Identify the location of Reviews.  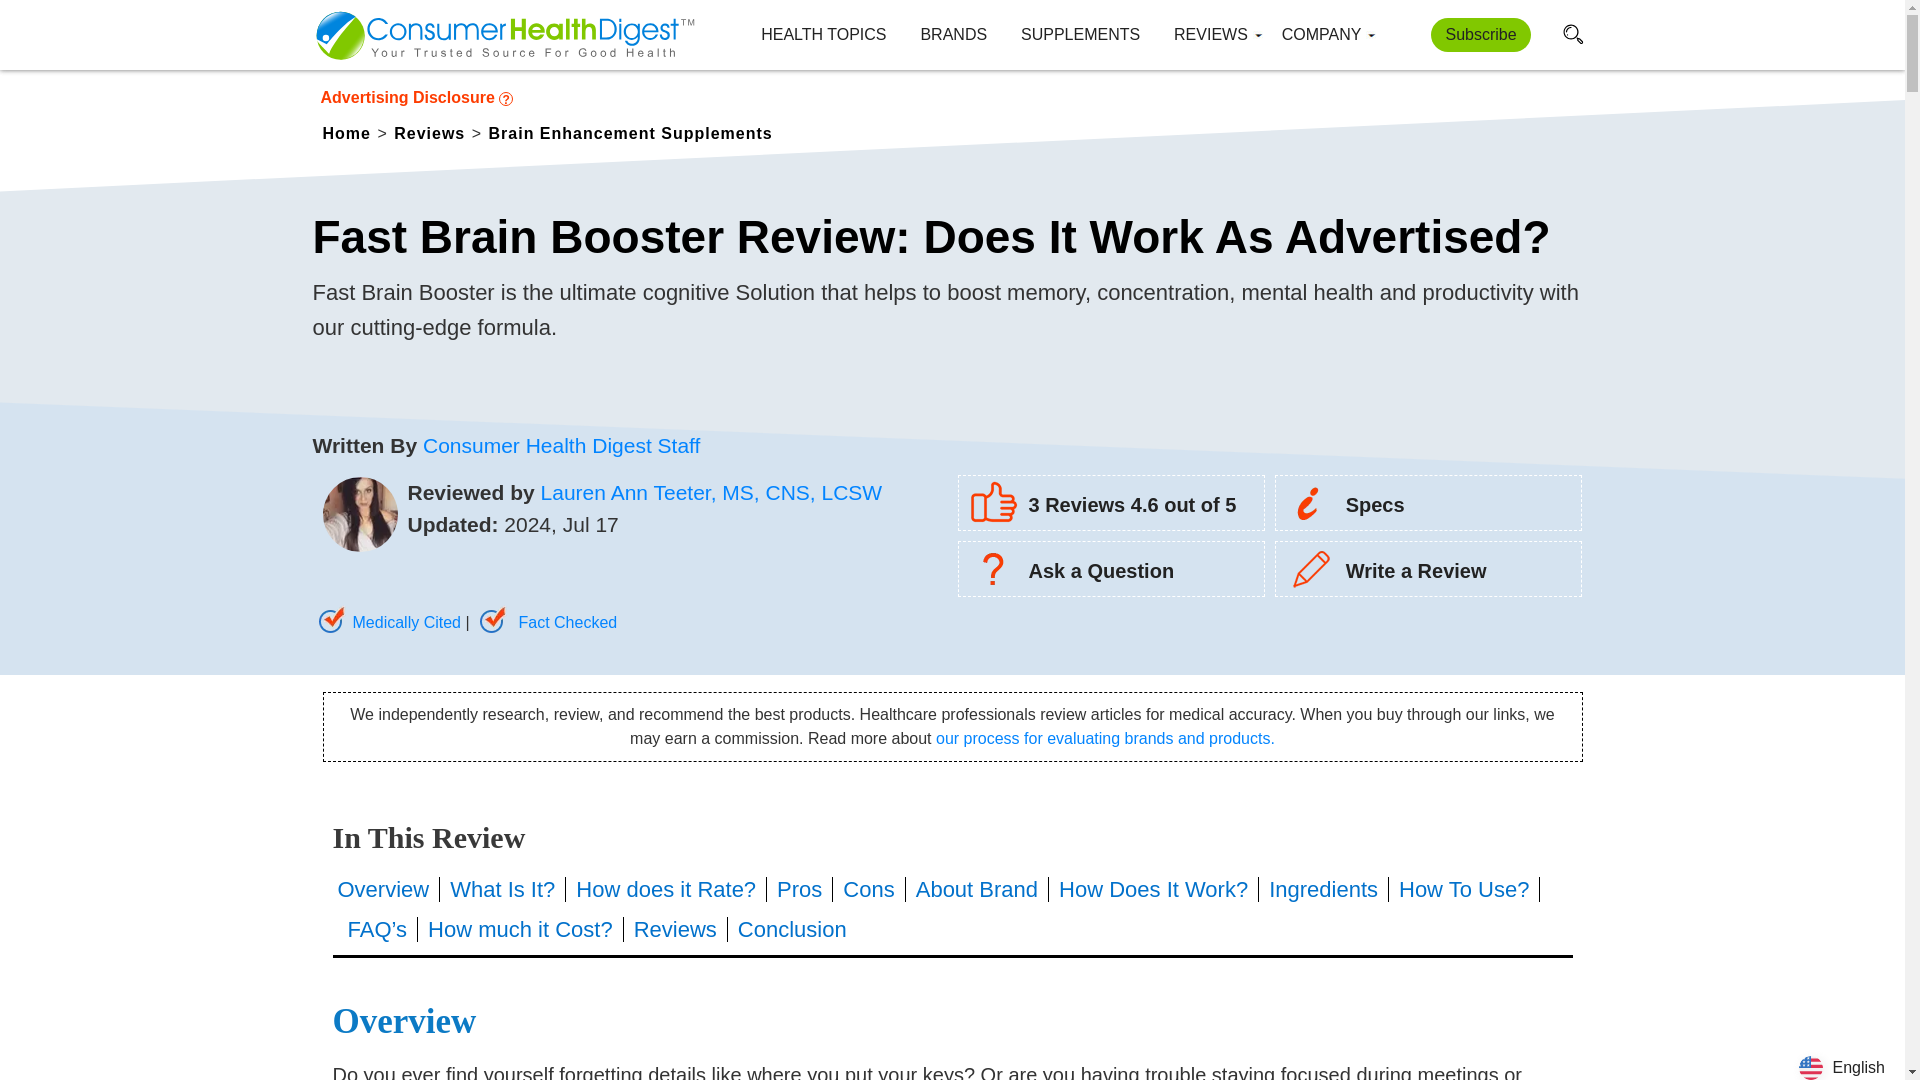
(432, 131).